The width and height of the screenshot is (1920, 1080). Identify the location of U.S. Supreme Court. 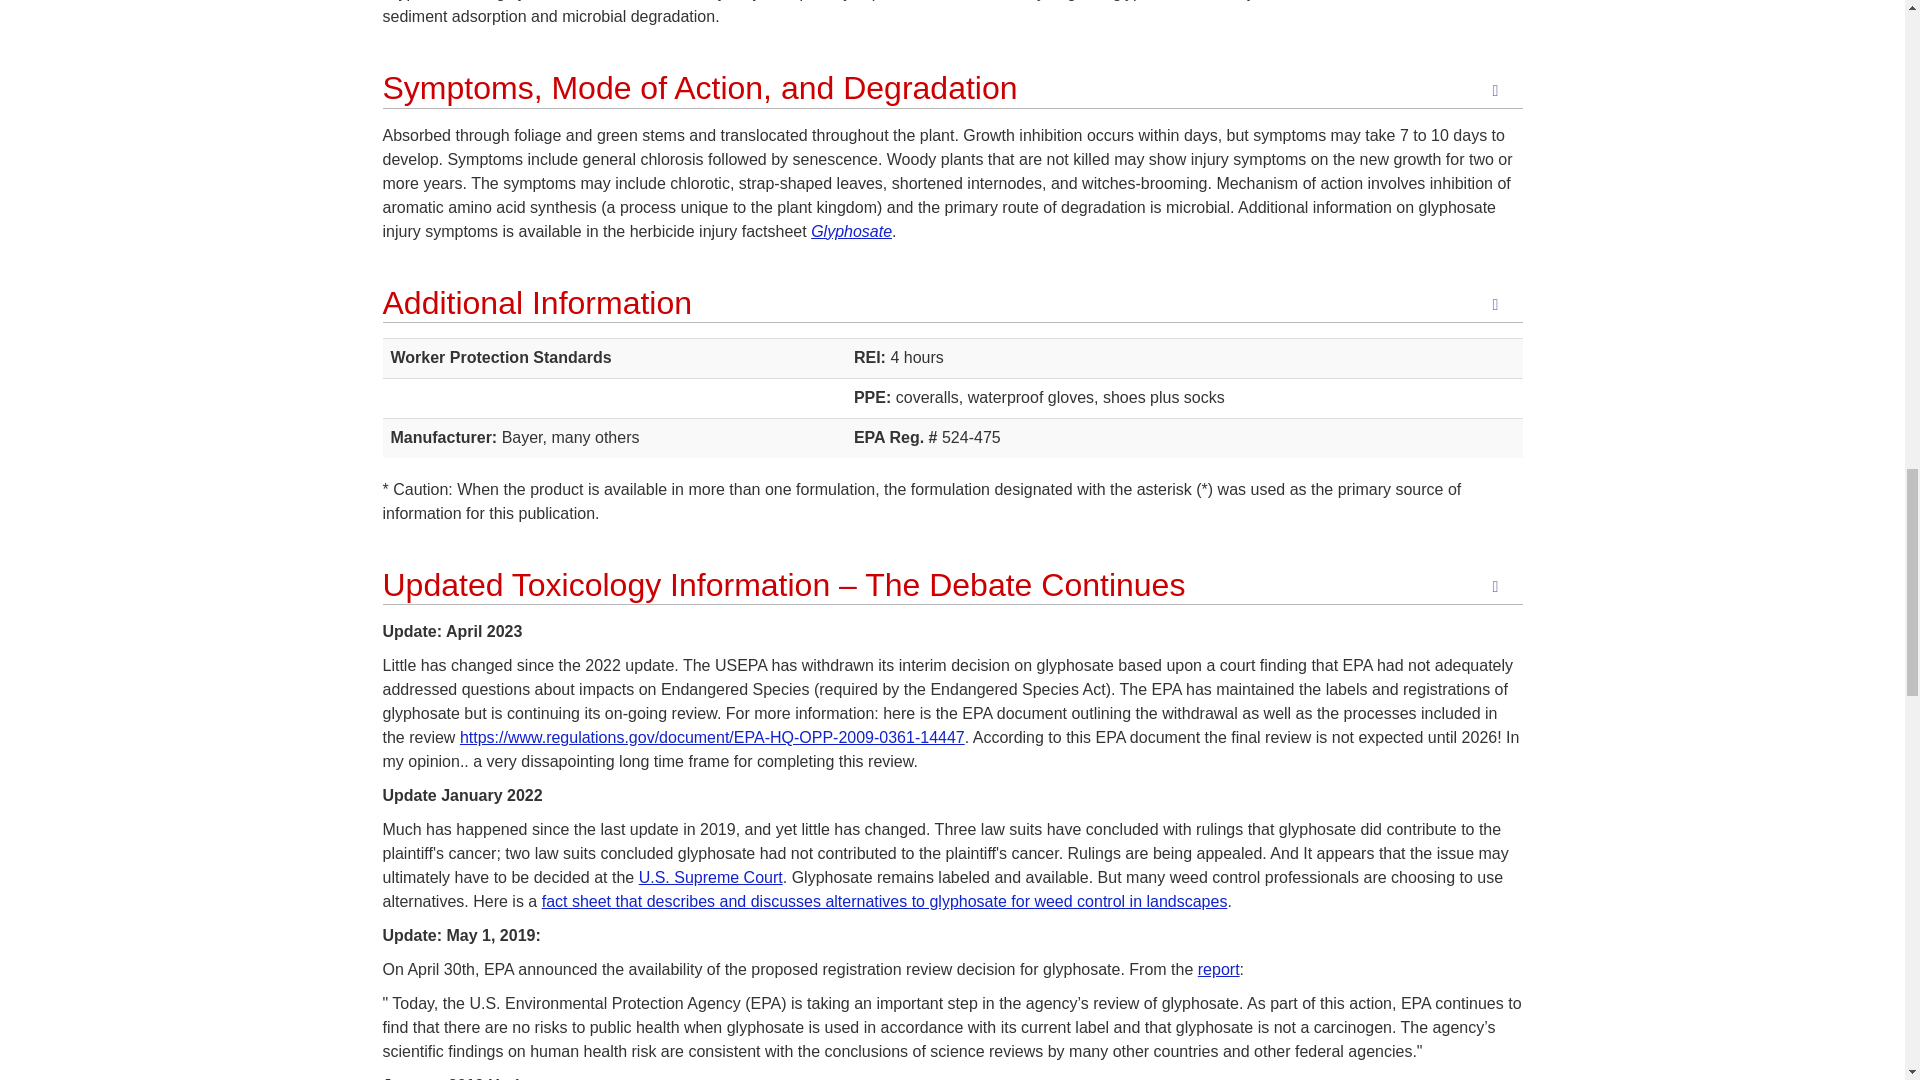
(711, 877).